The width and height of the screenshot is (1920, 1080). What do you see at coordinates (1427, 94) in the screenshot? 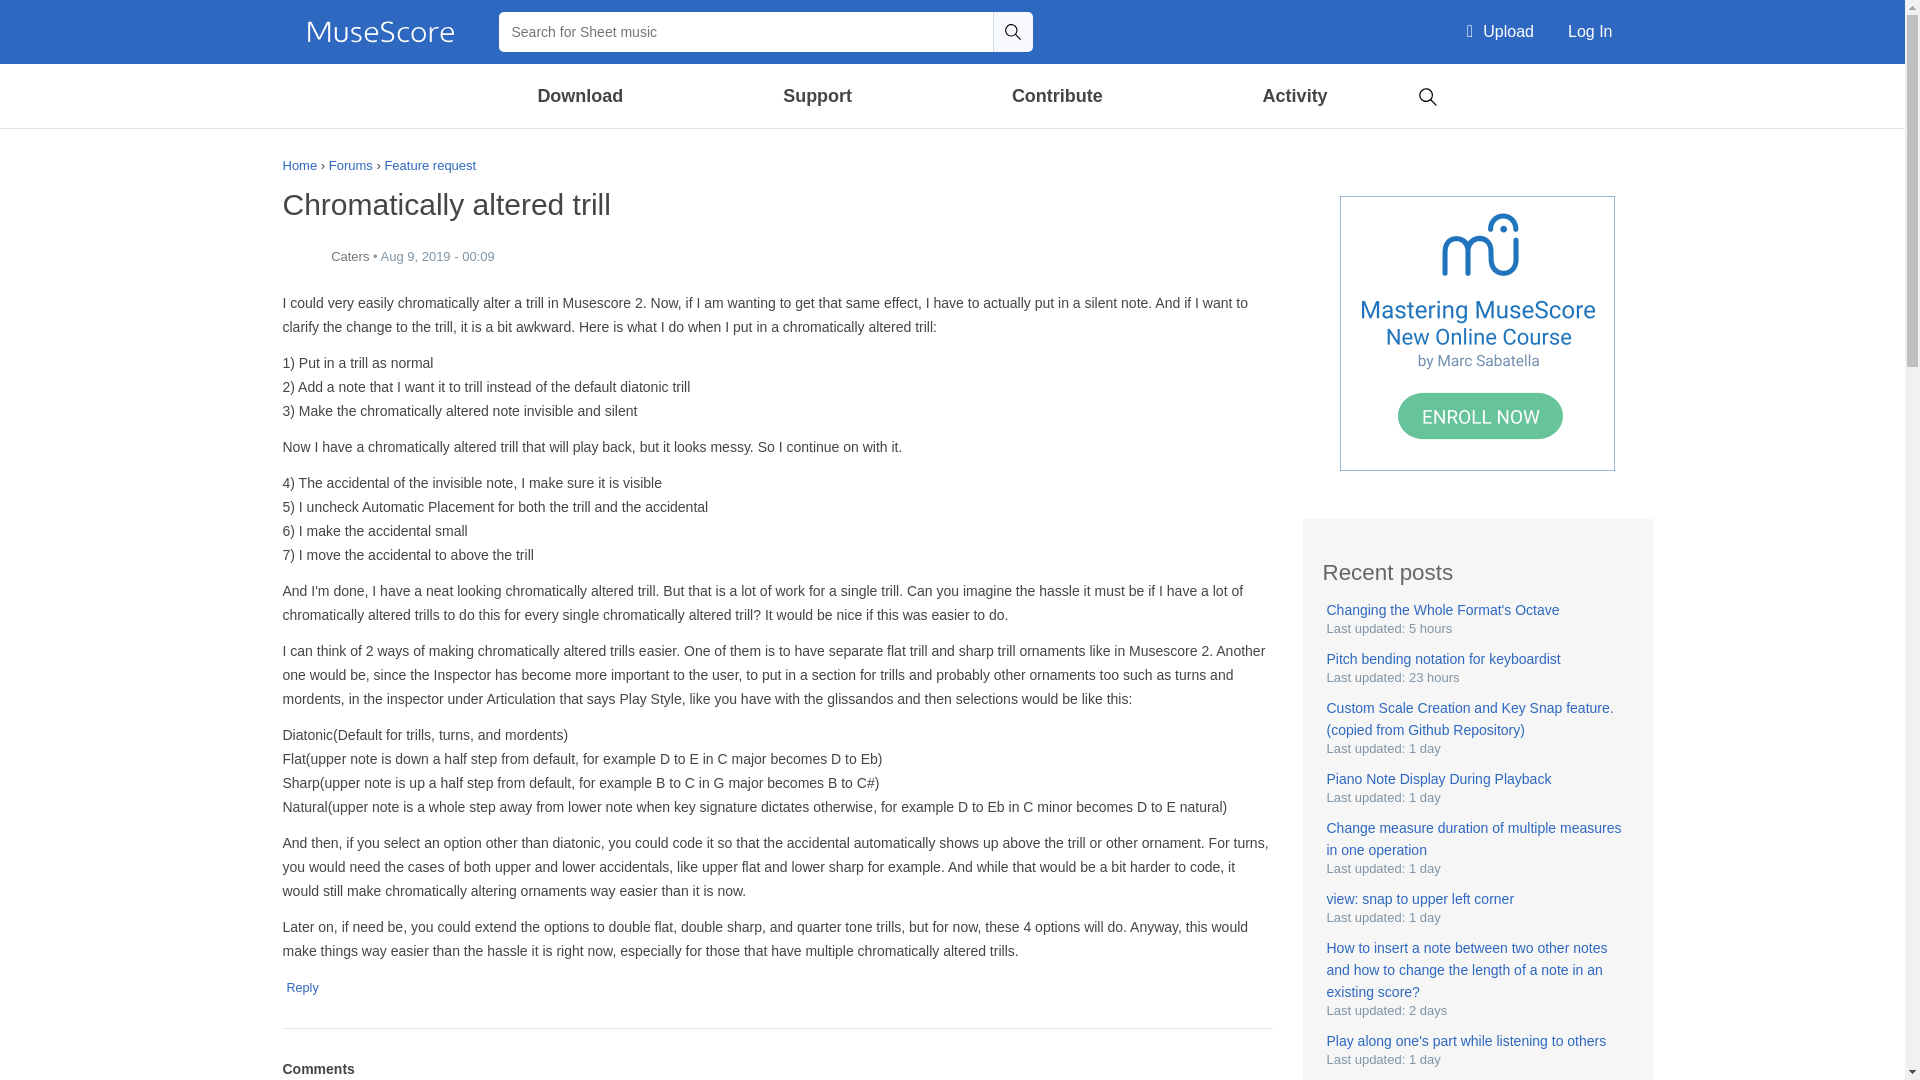
I see `Search` at bounding box center [1427, 94].